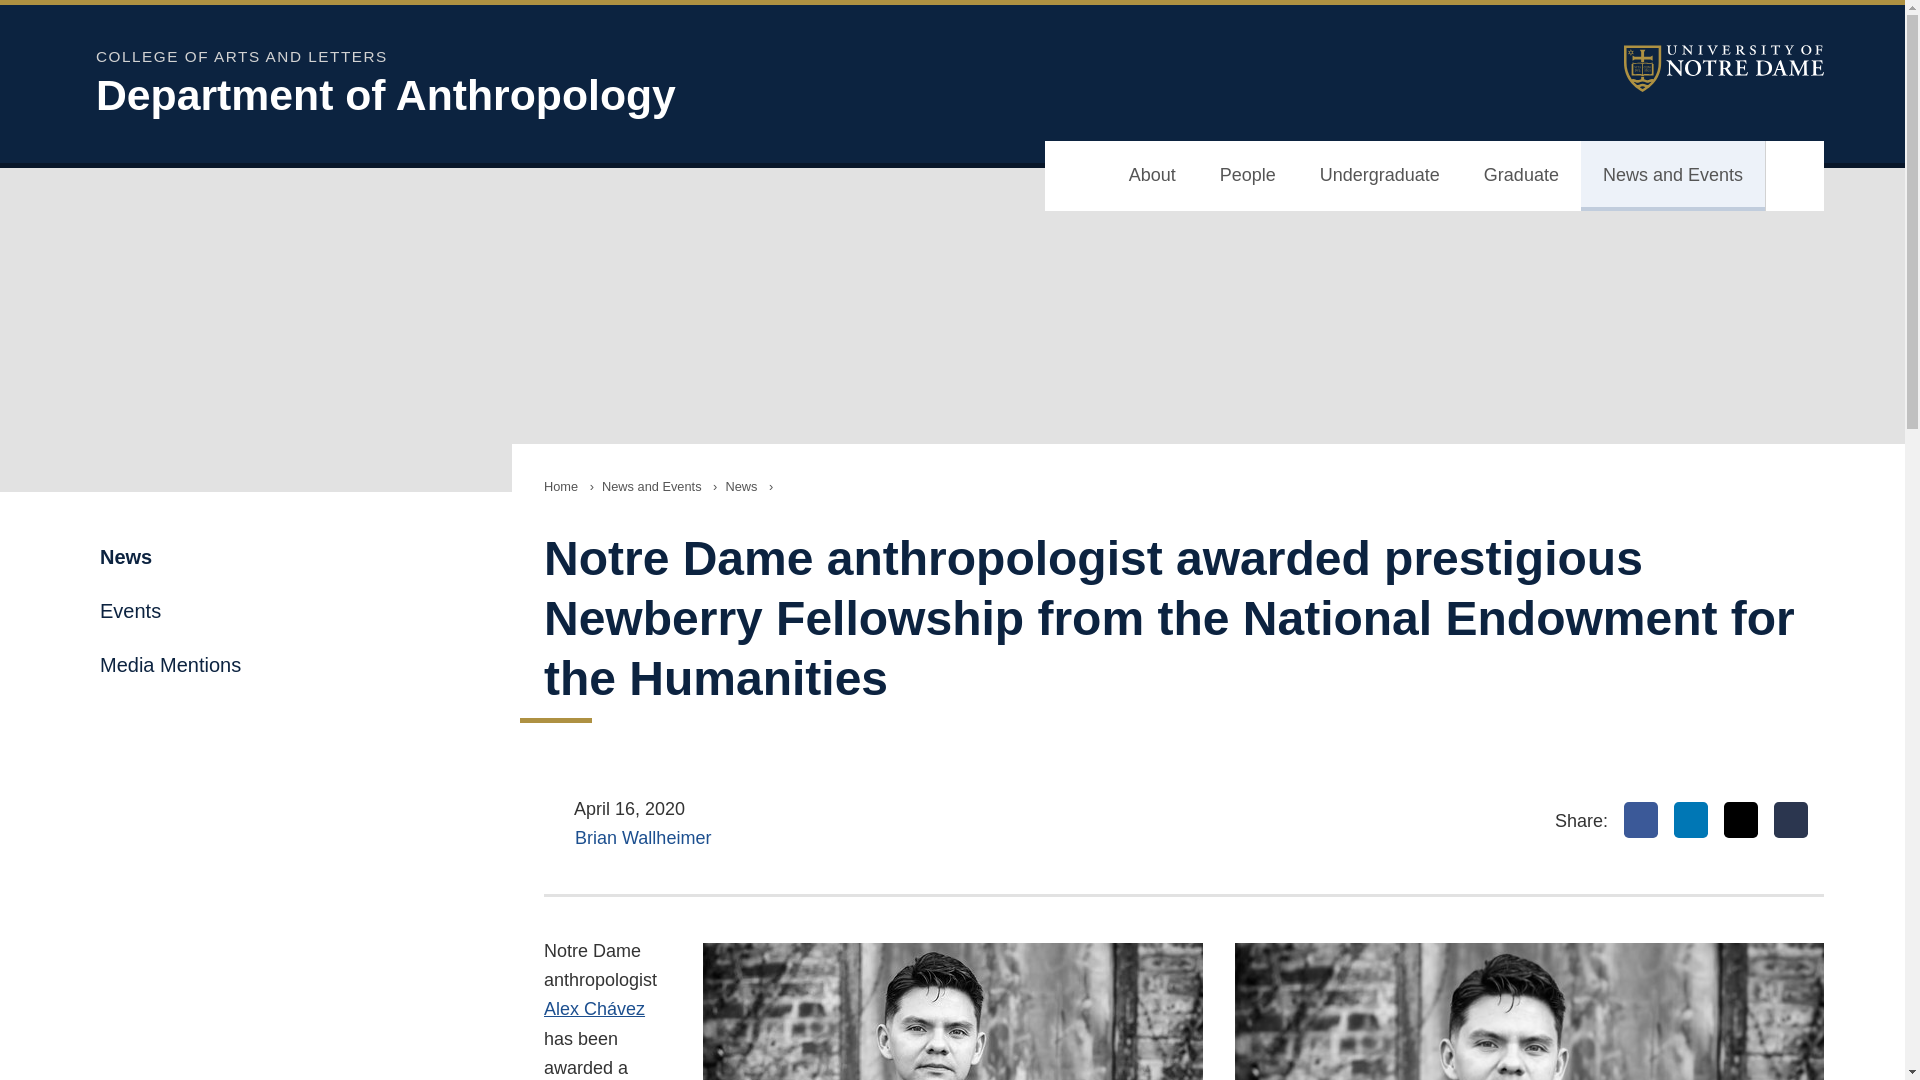  I want to click on LinkedIn, so click(1691, 820).